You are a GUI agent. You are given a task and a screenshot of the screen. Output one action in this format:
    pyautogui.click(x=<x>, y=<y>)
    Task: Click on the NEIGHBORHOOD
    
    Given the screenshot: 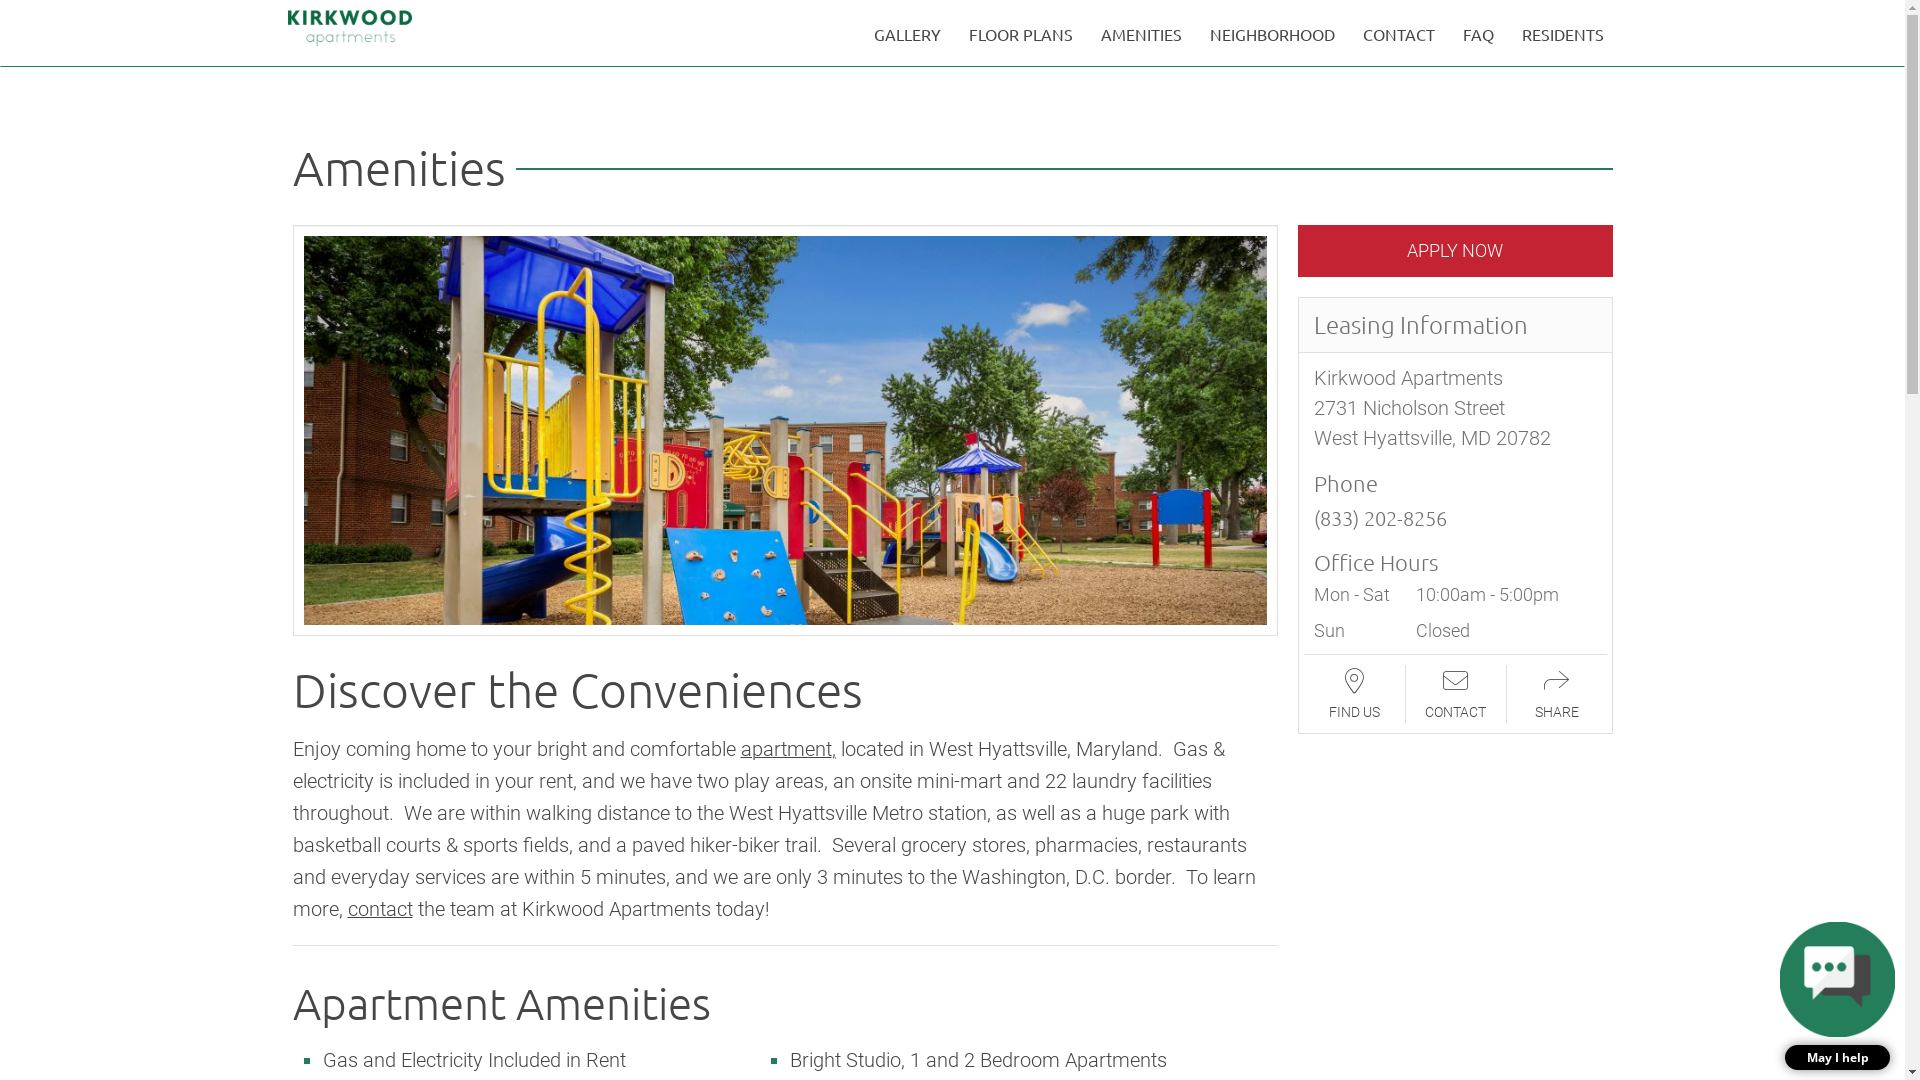 What is the action you would take?
    pyautogui.click(x=1272, y=34)
    